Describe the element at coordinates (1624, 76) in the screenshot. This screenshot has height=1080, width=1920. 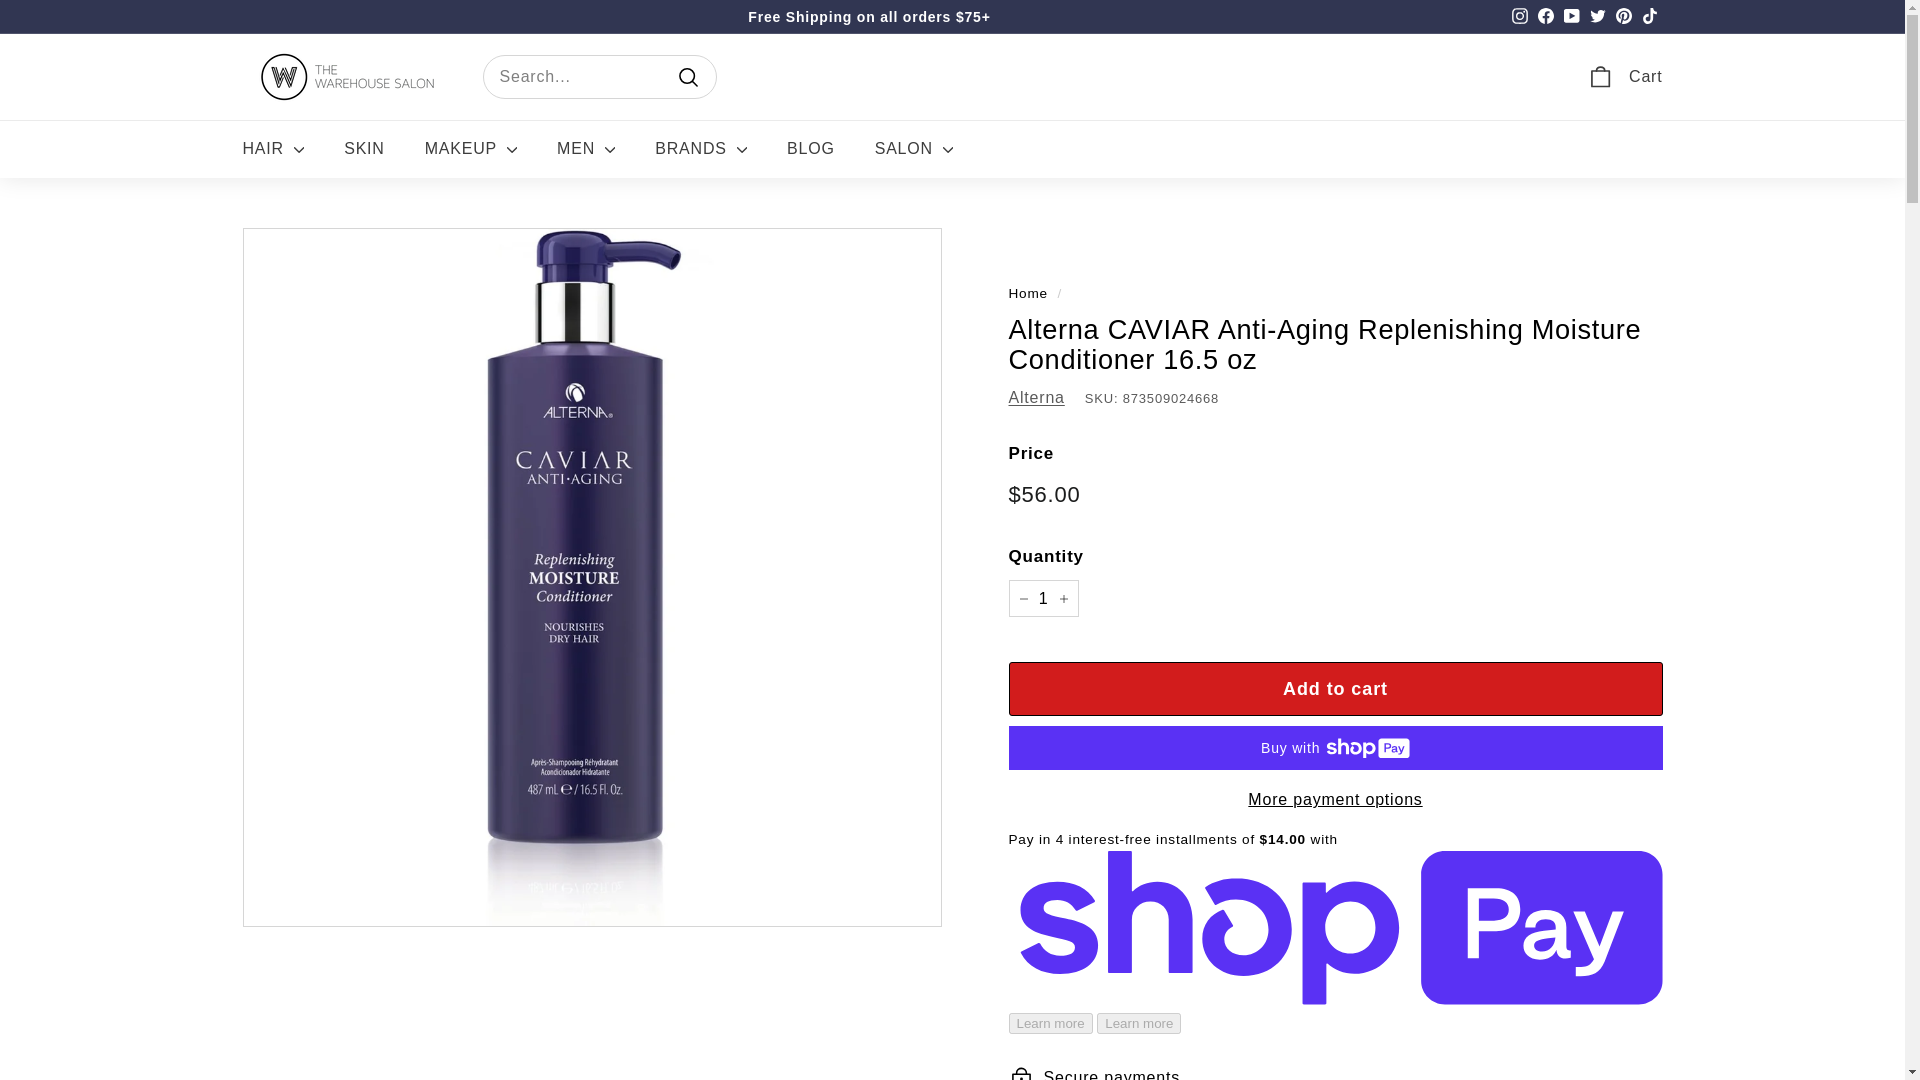
I see `Cart` at that location.